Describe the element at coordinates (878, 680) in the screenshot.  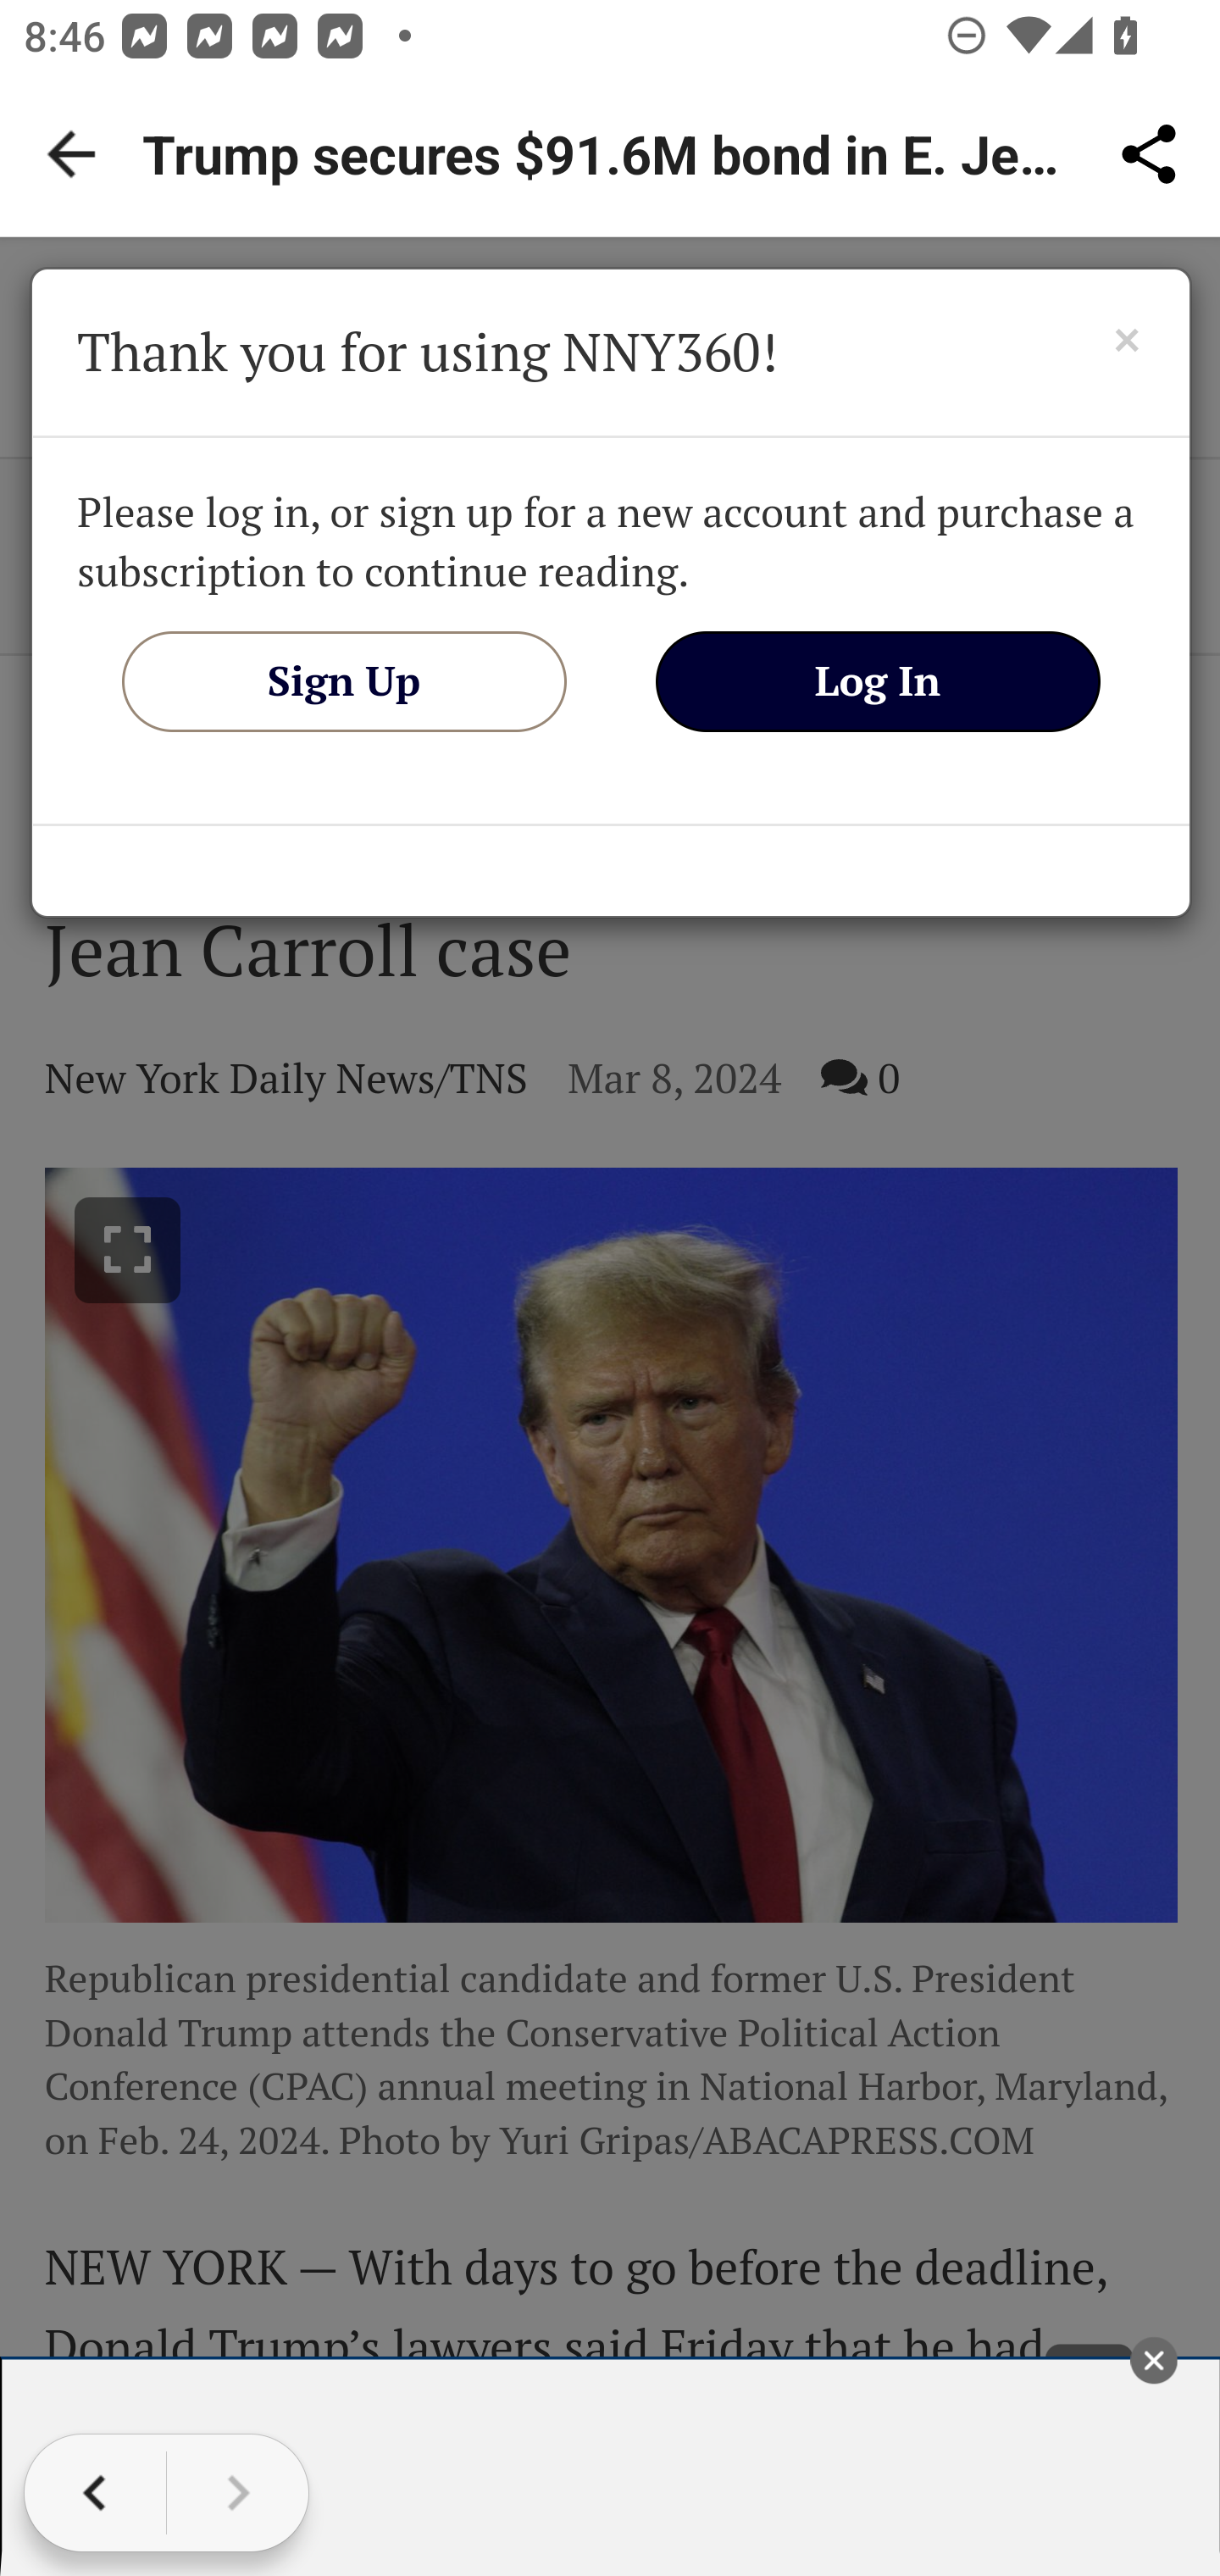
I see `Log In` at that location.